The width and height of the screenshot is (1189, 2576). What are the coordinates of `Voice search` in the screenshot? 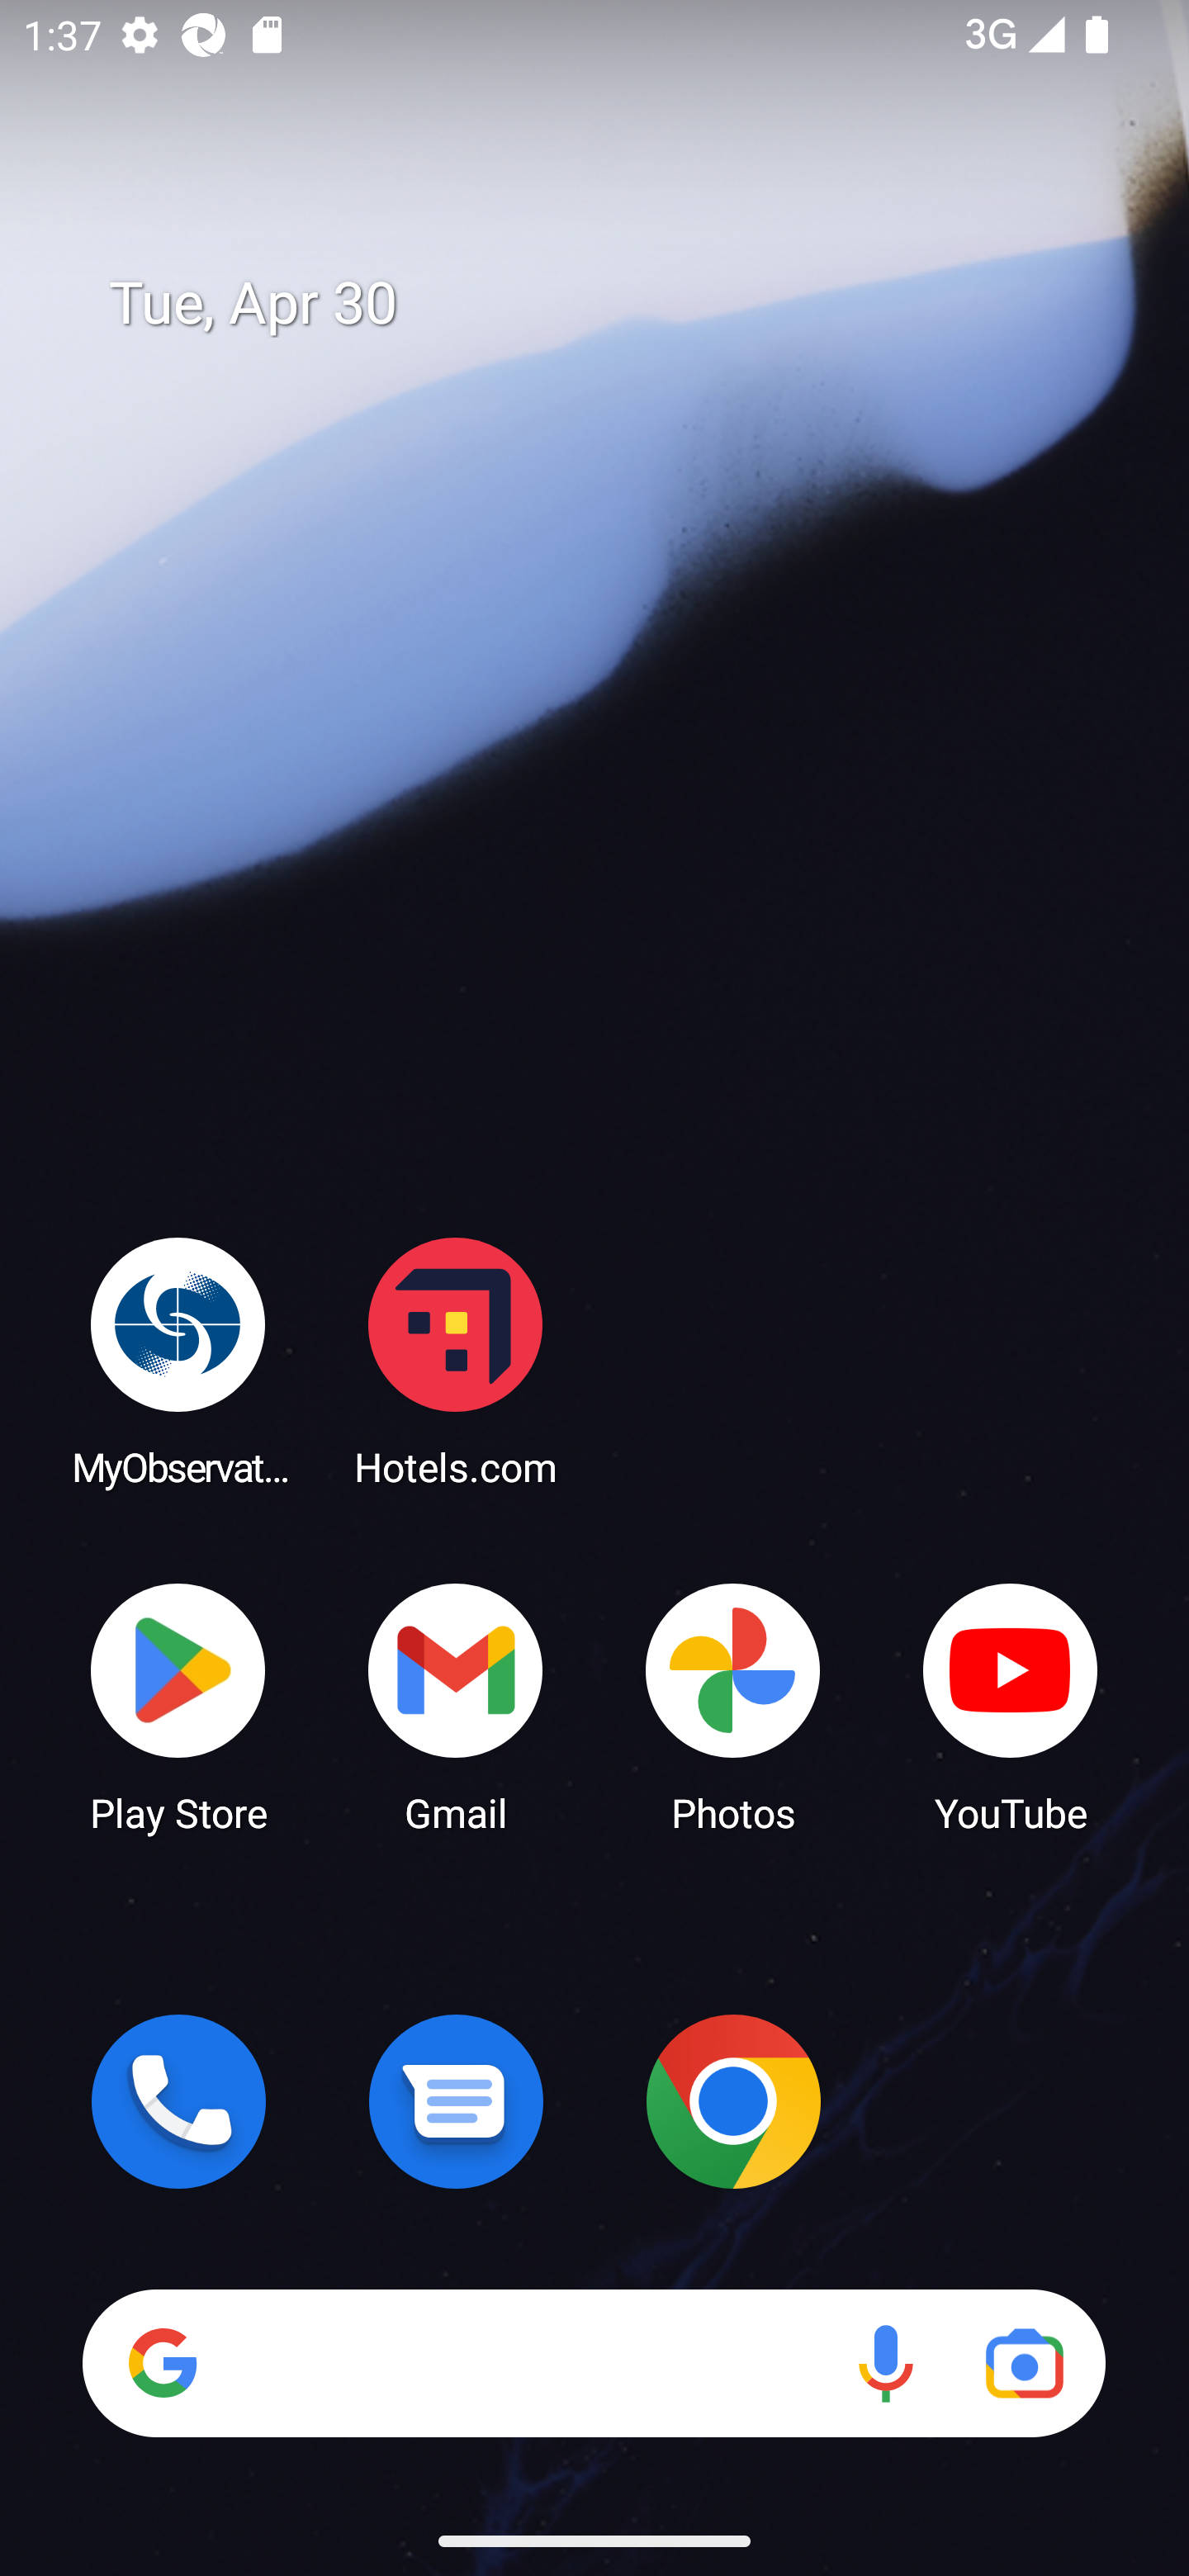 It's located at (885, 2363).